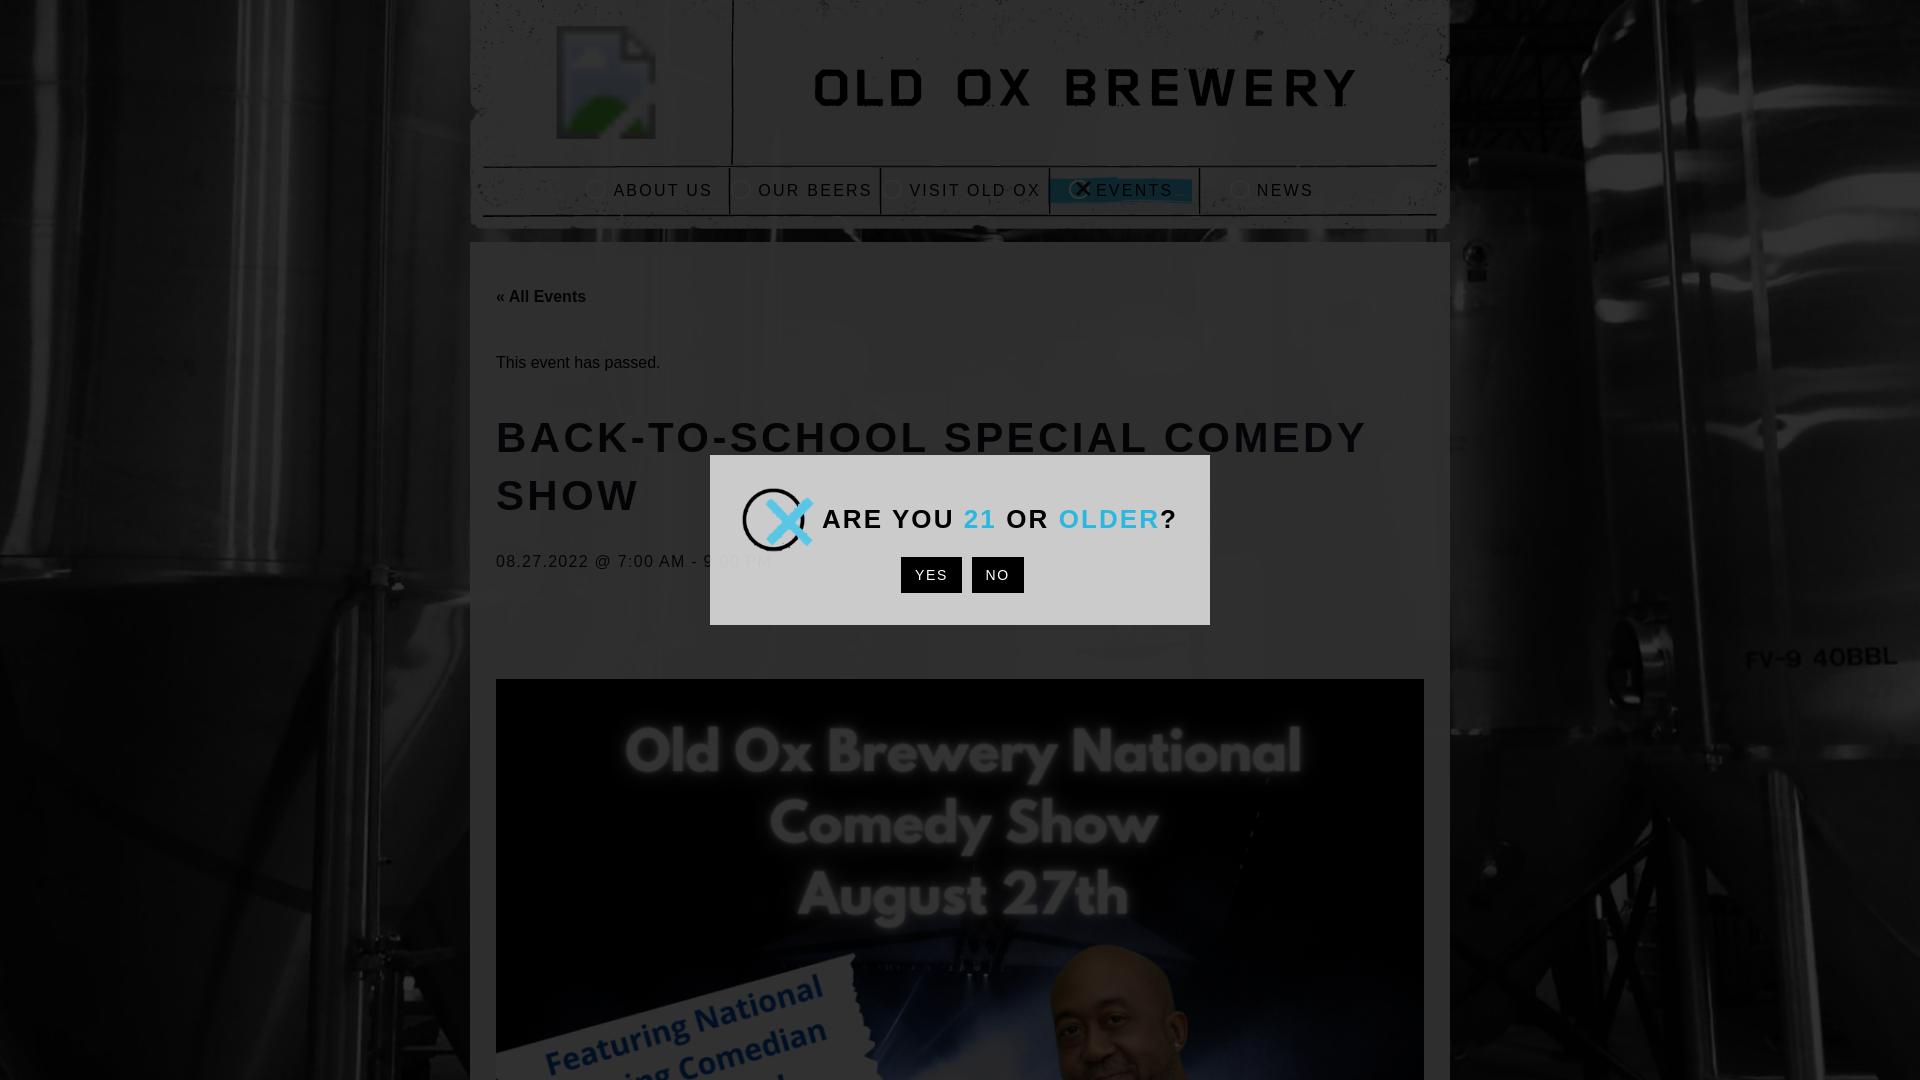 The width and height of the screenshot is (1920, 1080). Describe the element at coordinates (930, 574) in the screenshot. I see `YES` at that location.